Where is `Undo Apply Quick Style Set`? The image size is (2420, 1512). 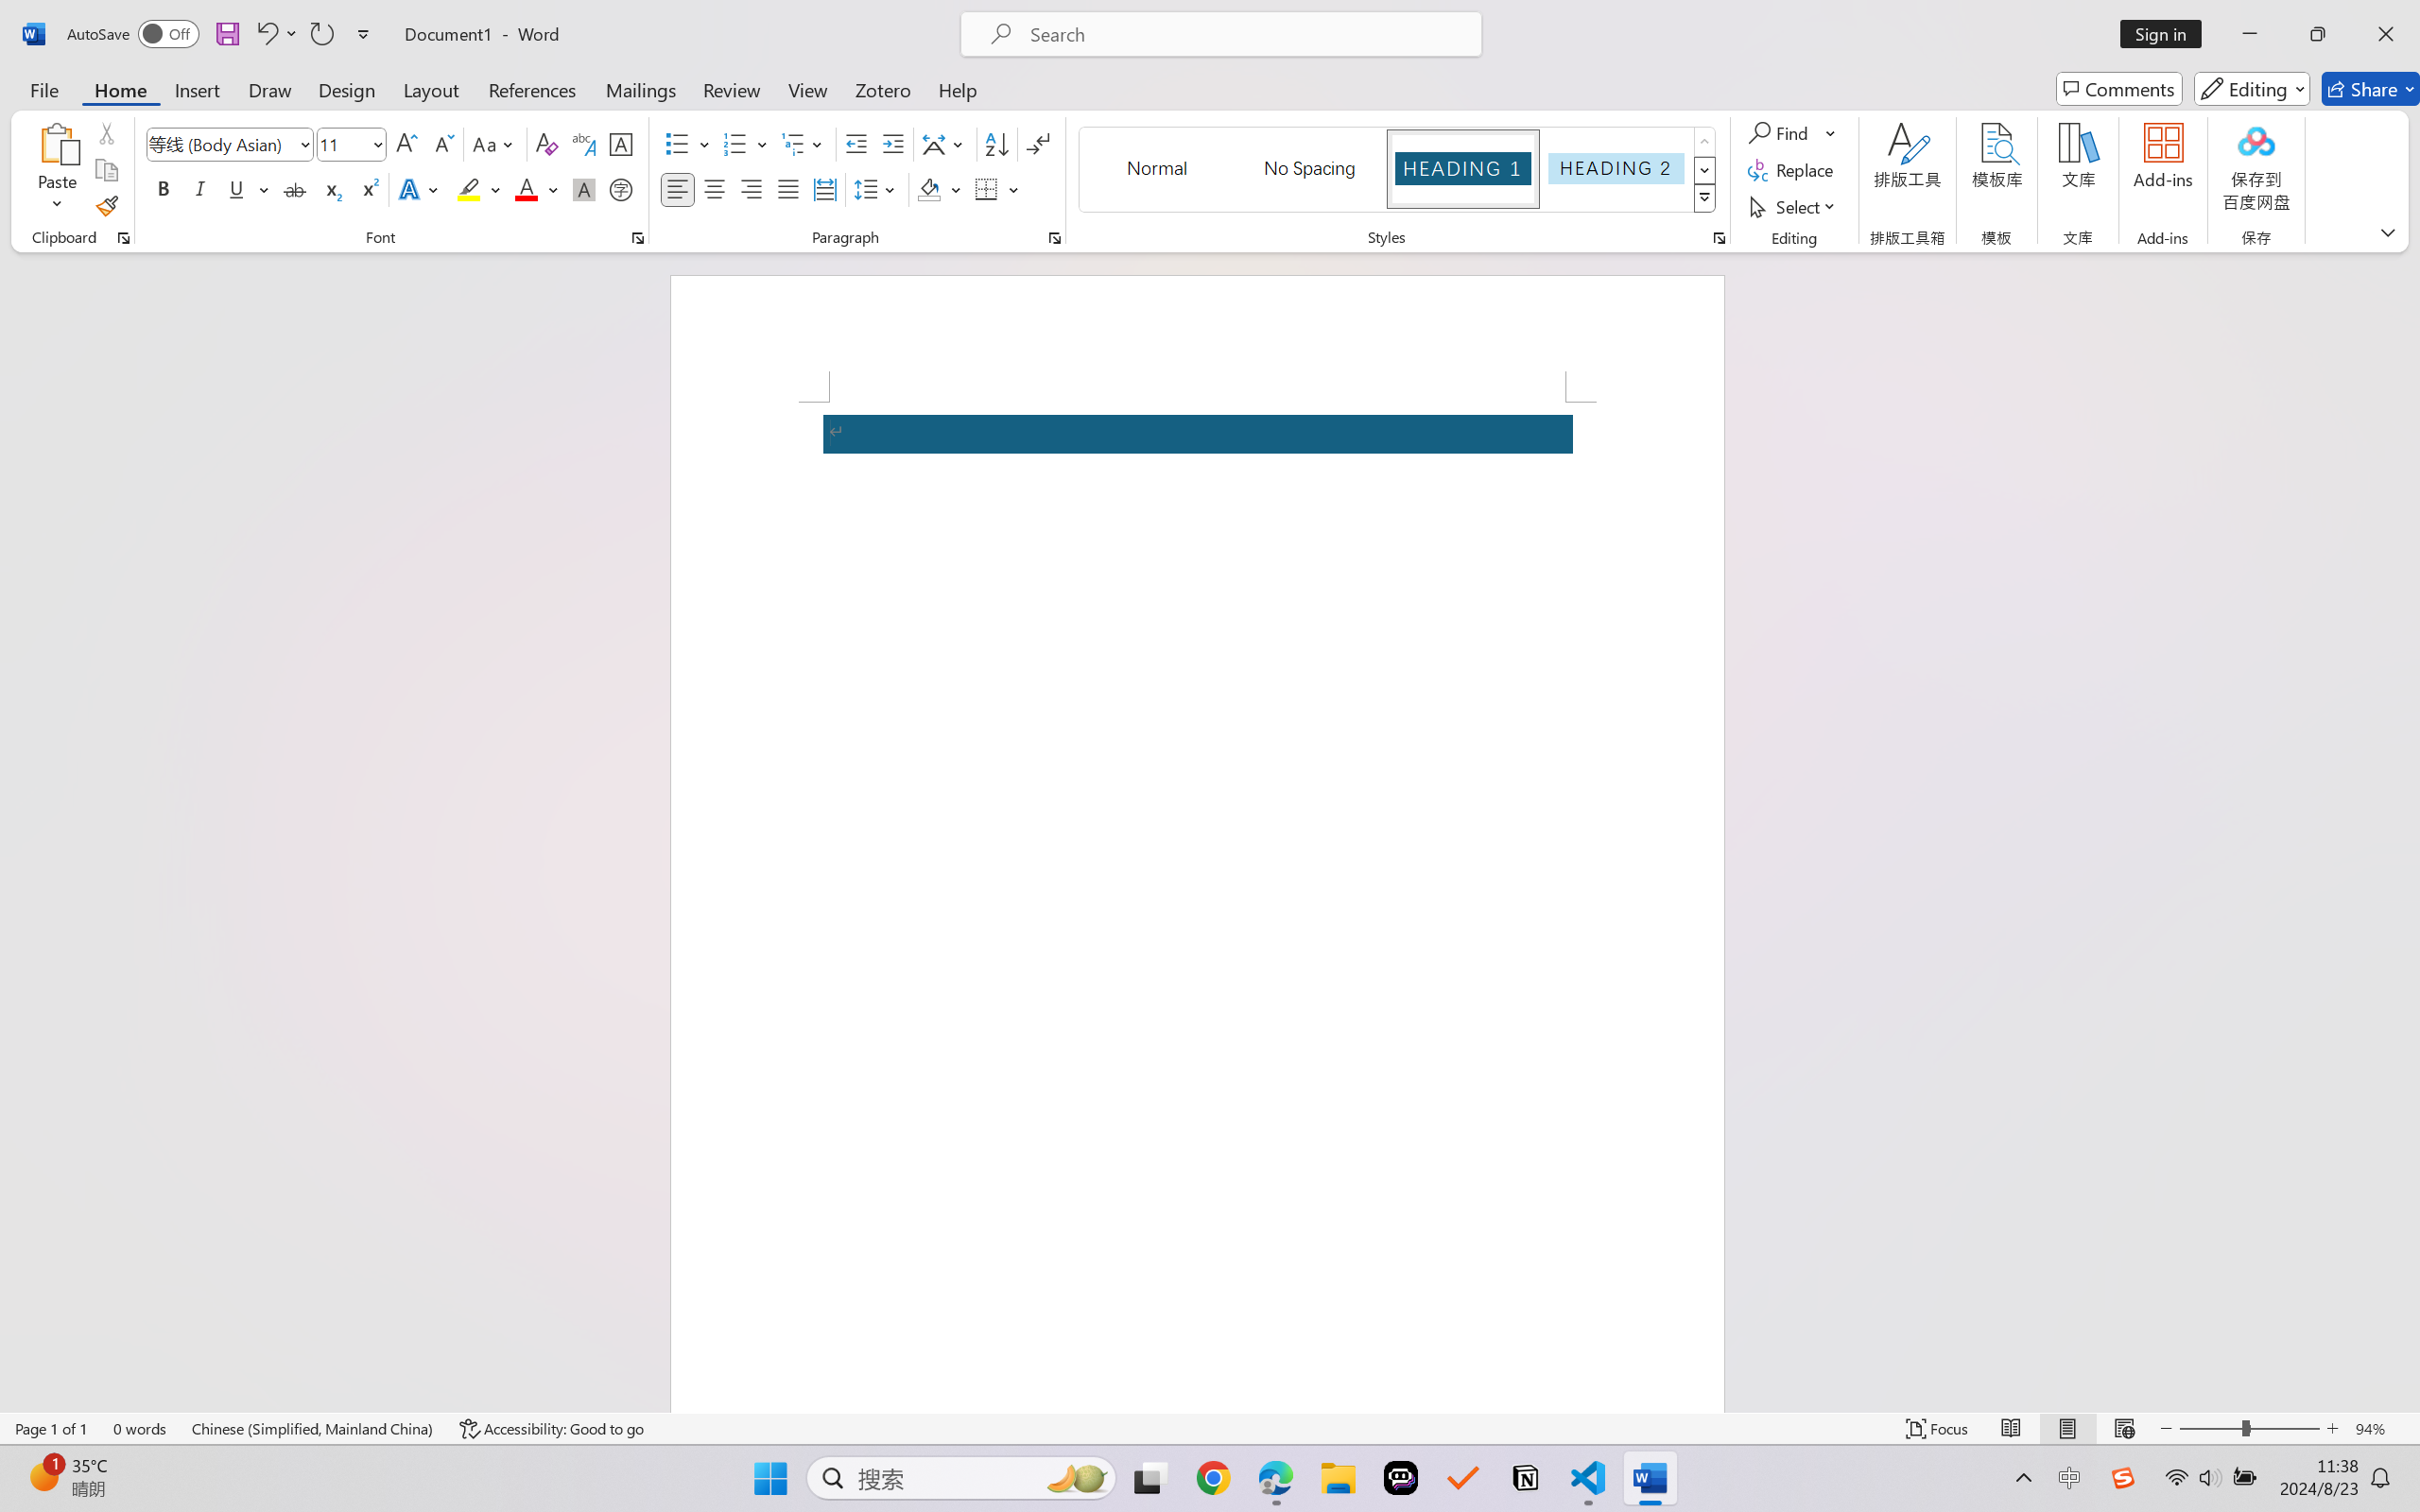
Undo Apply Quick Style Set is located at coordinates (276, 34).